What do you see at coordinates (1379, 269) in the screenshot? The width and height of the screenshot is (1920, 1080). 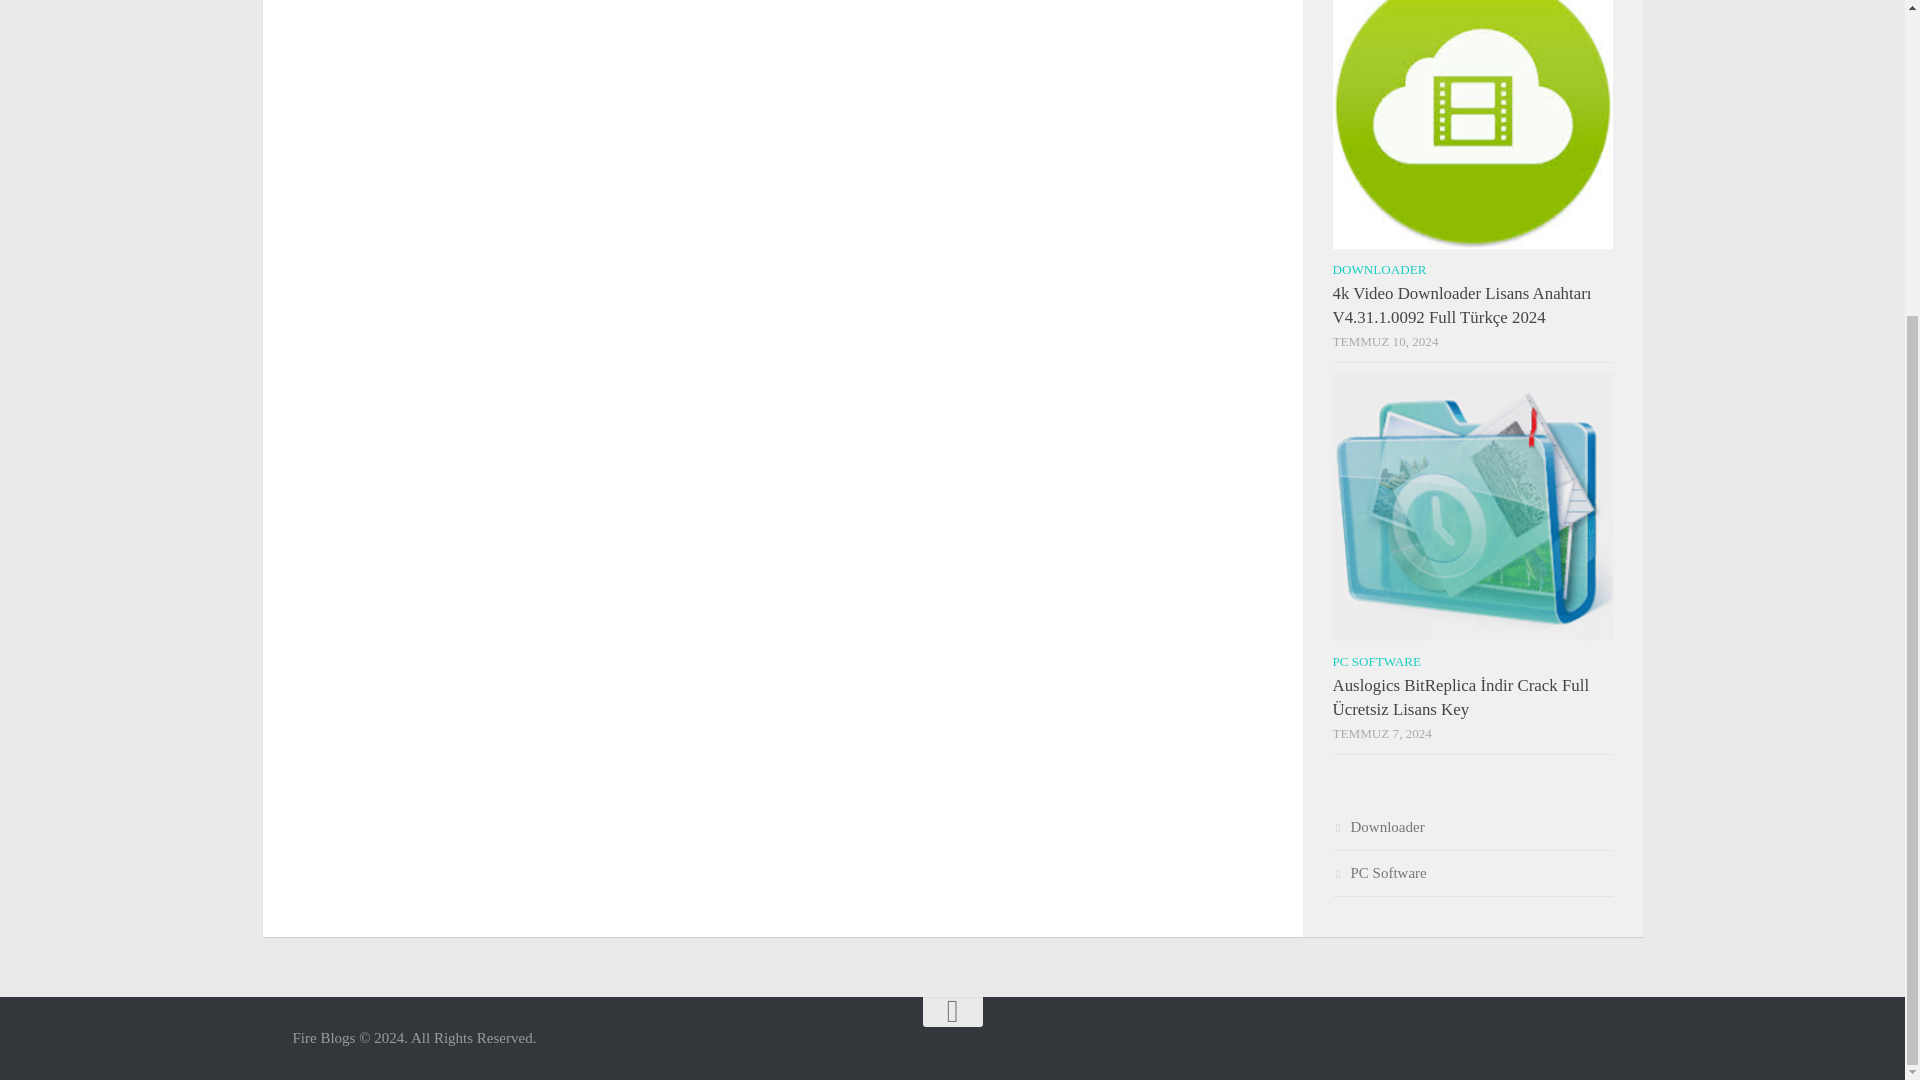 I see `DOWNLOADER` at bounding box center [1379, 269].